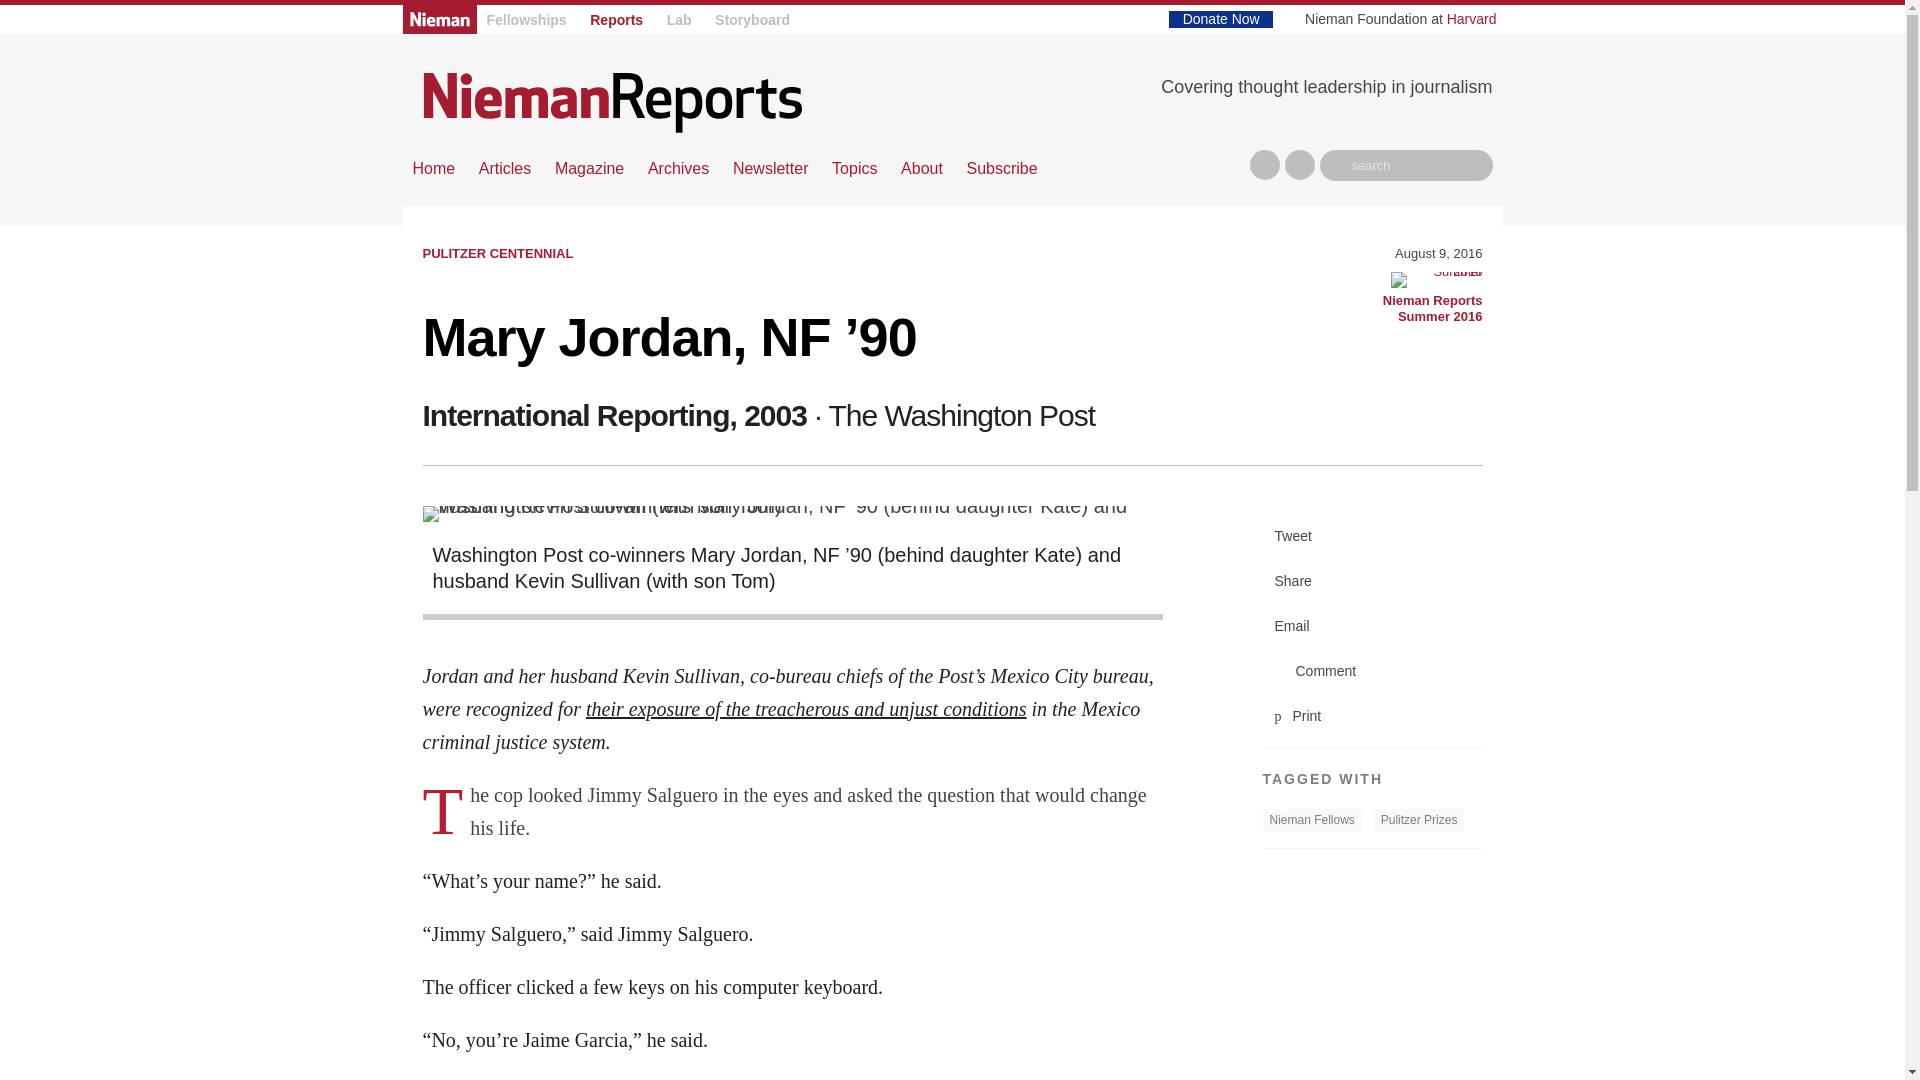 The height and width of the screenshot is (1080, 1920). I want to click on Storyboard, so click(752, 20).